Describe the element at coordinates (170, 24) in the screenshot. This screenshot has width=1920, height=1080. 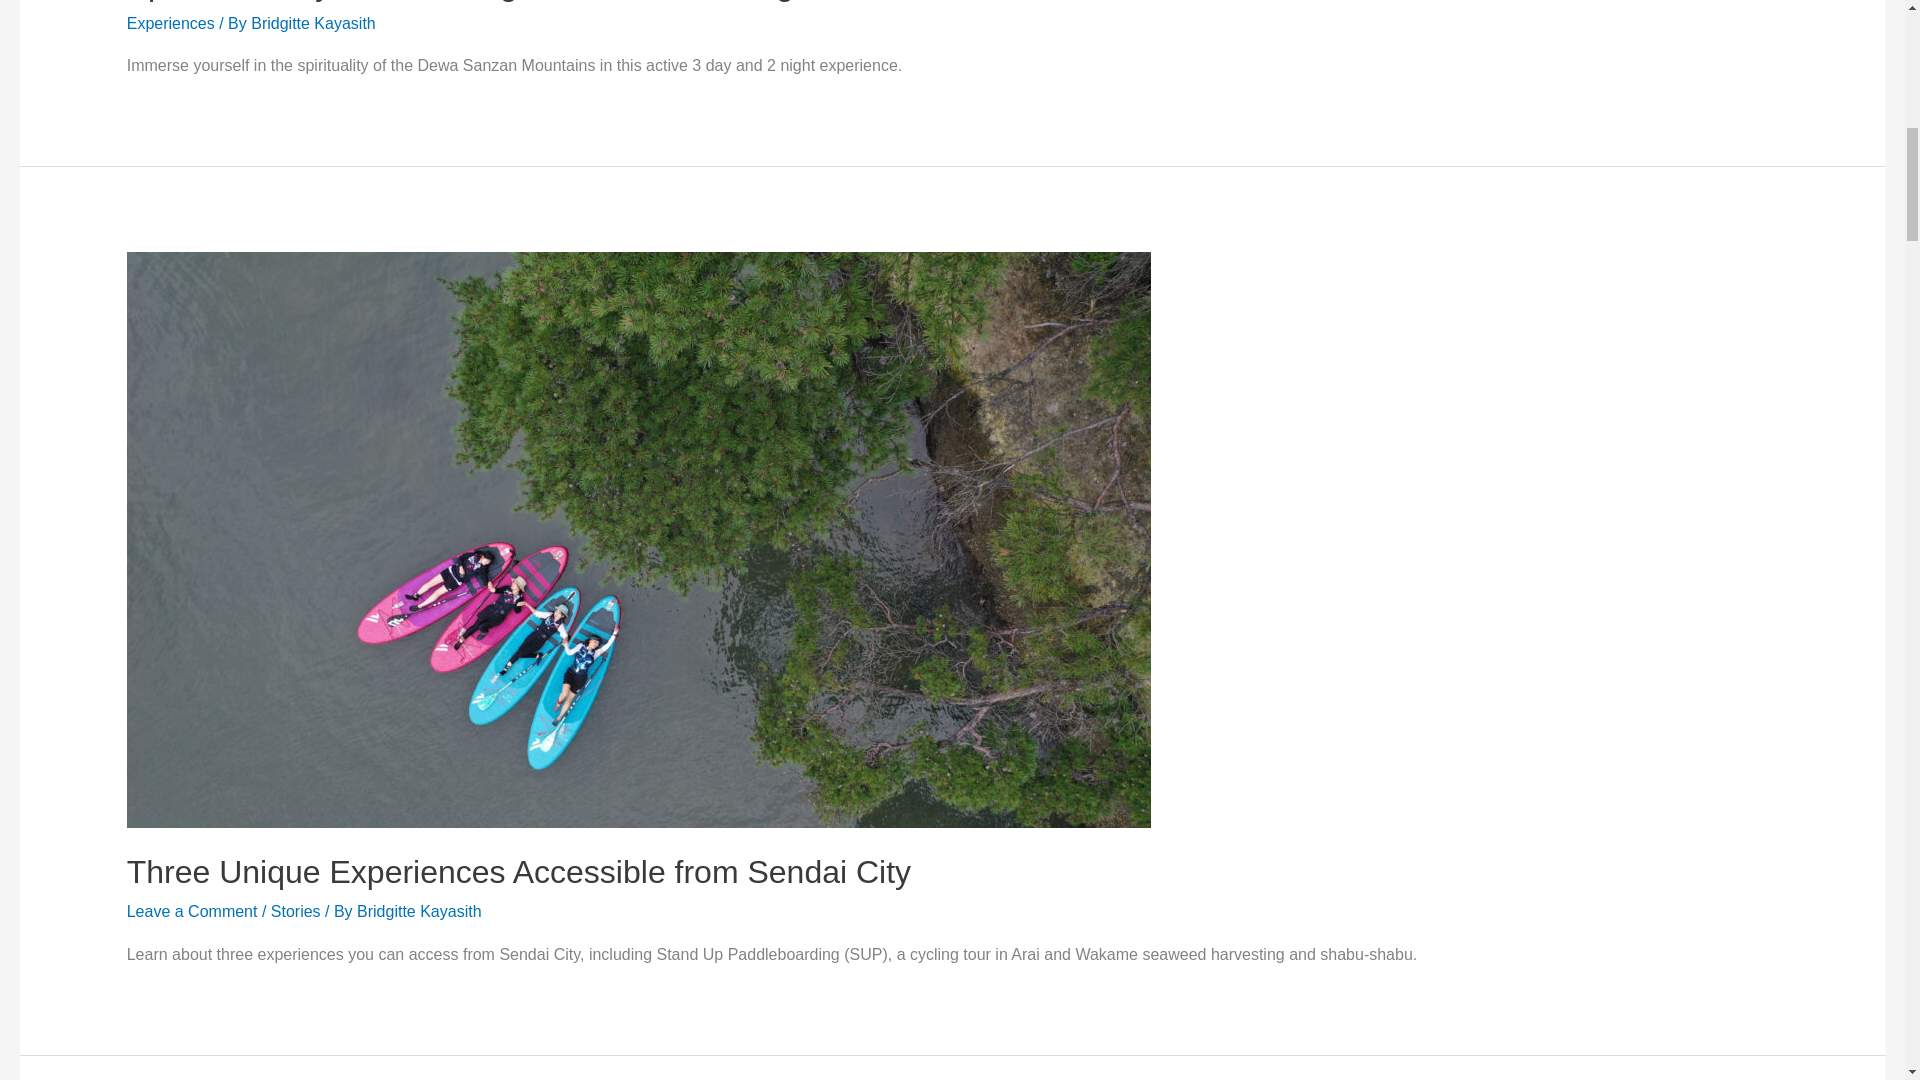
I see `Experiences` at that location.